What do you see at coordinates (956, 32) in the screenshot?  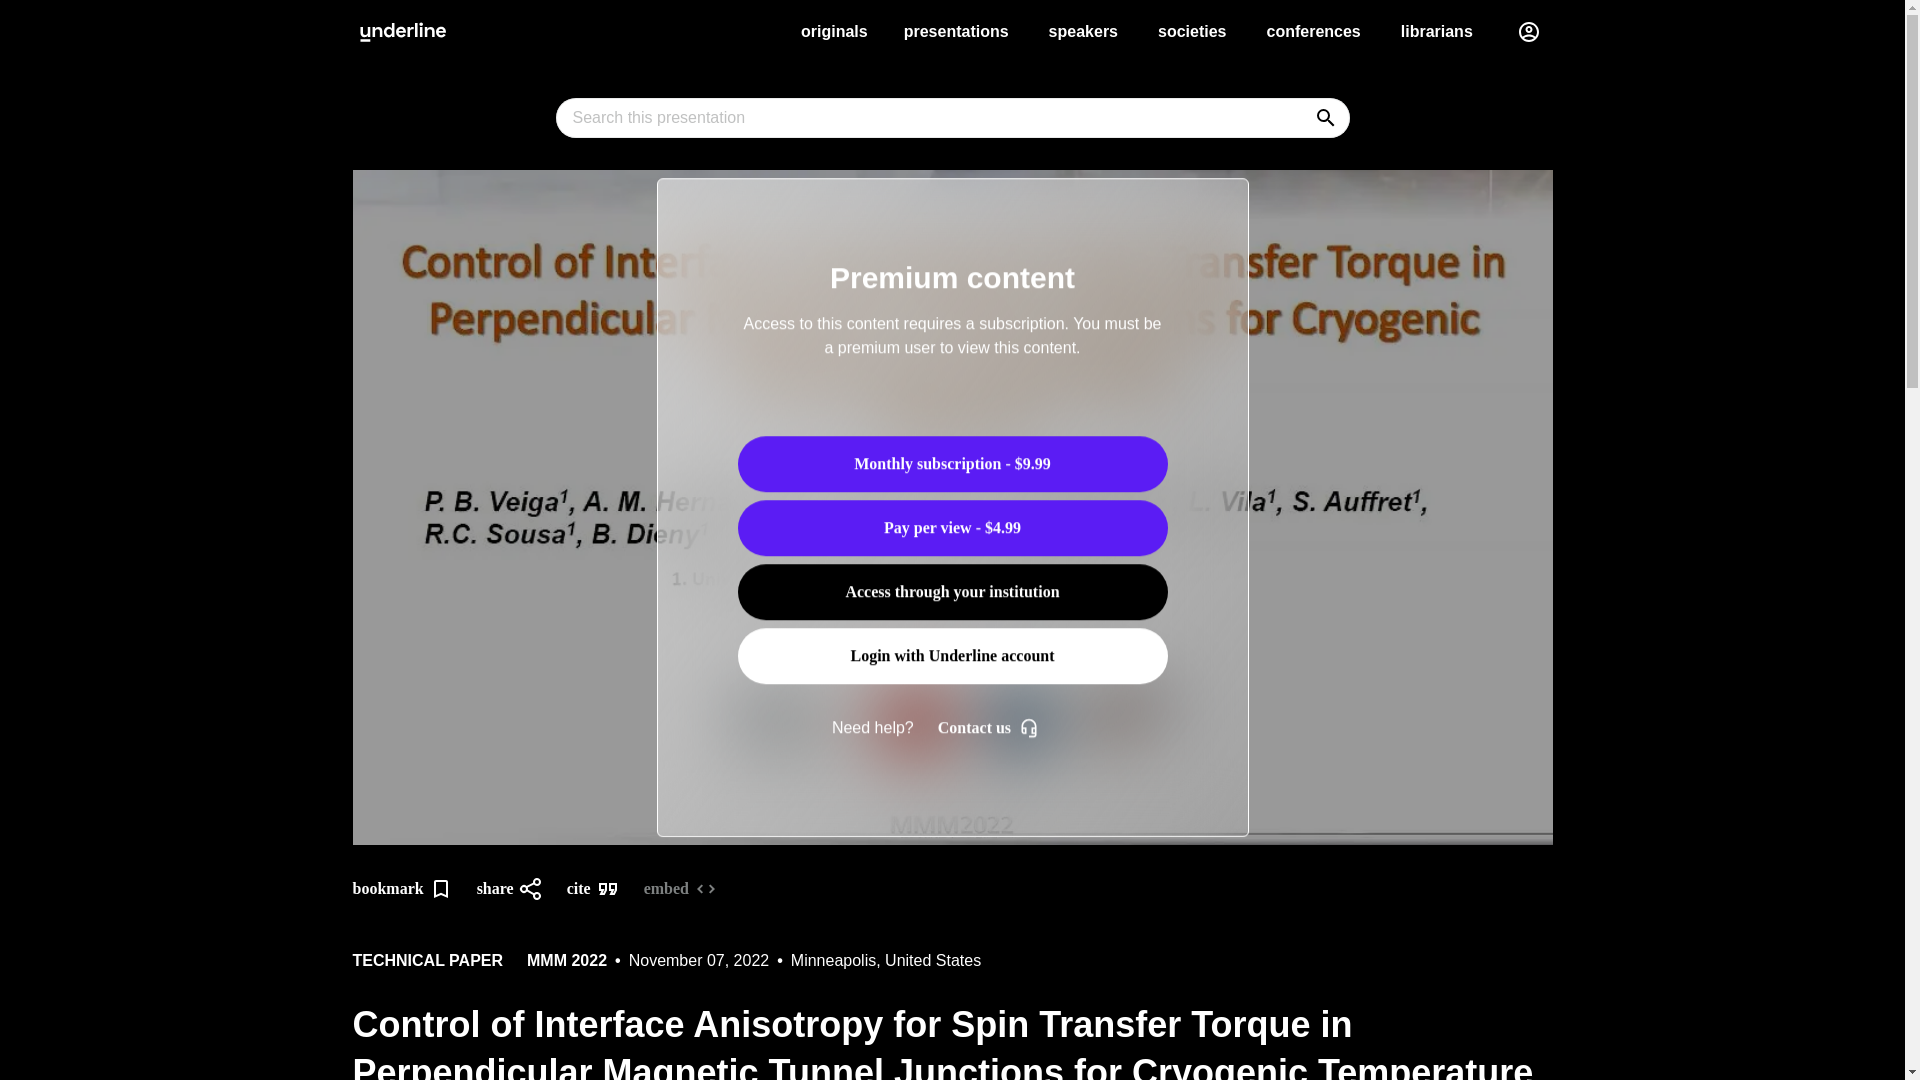 I see `presentations` at bounding box center [956, 32].